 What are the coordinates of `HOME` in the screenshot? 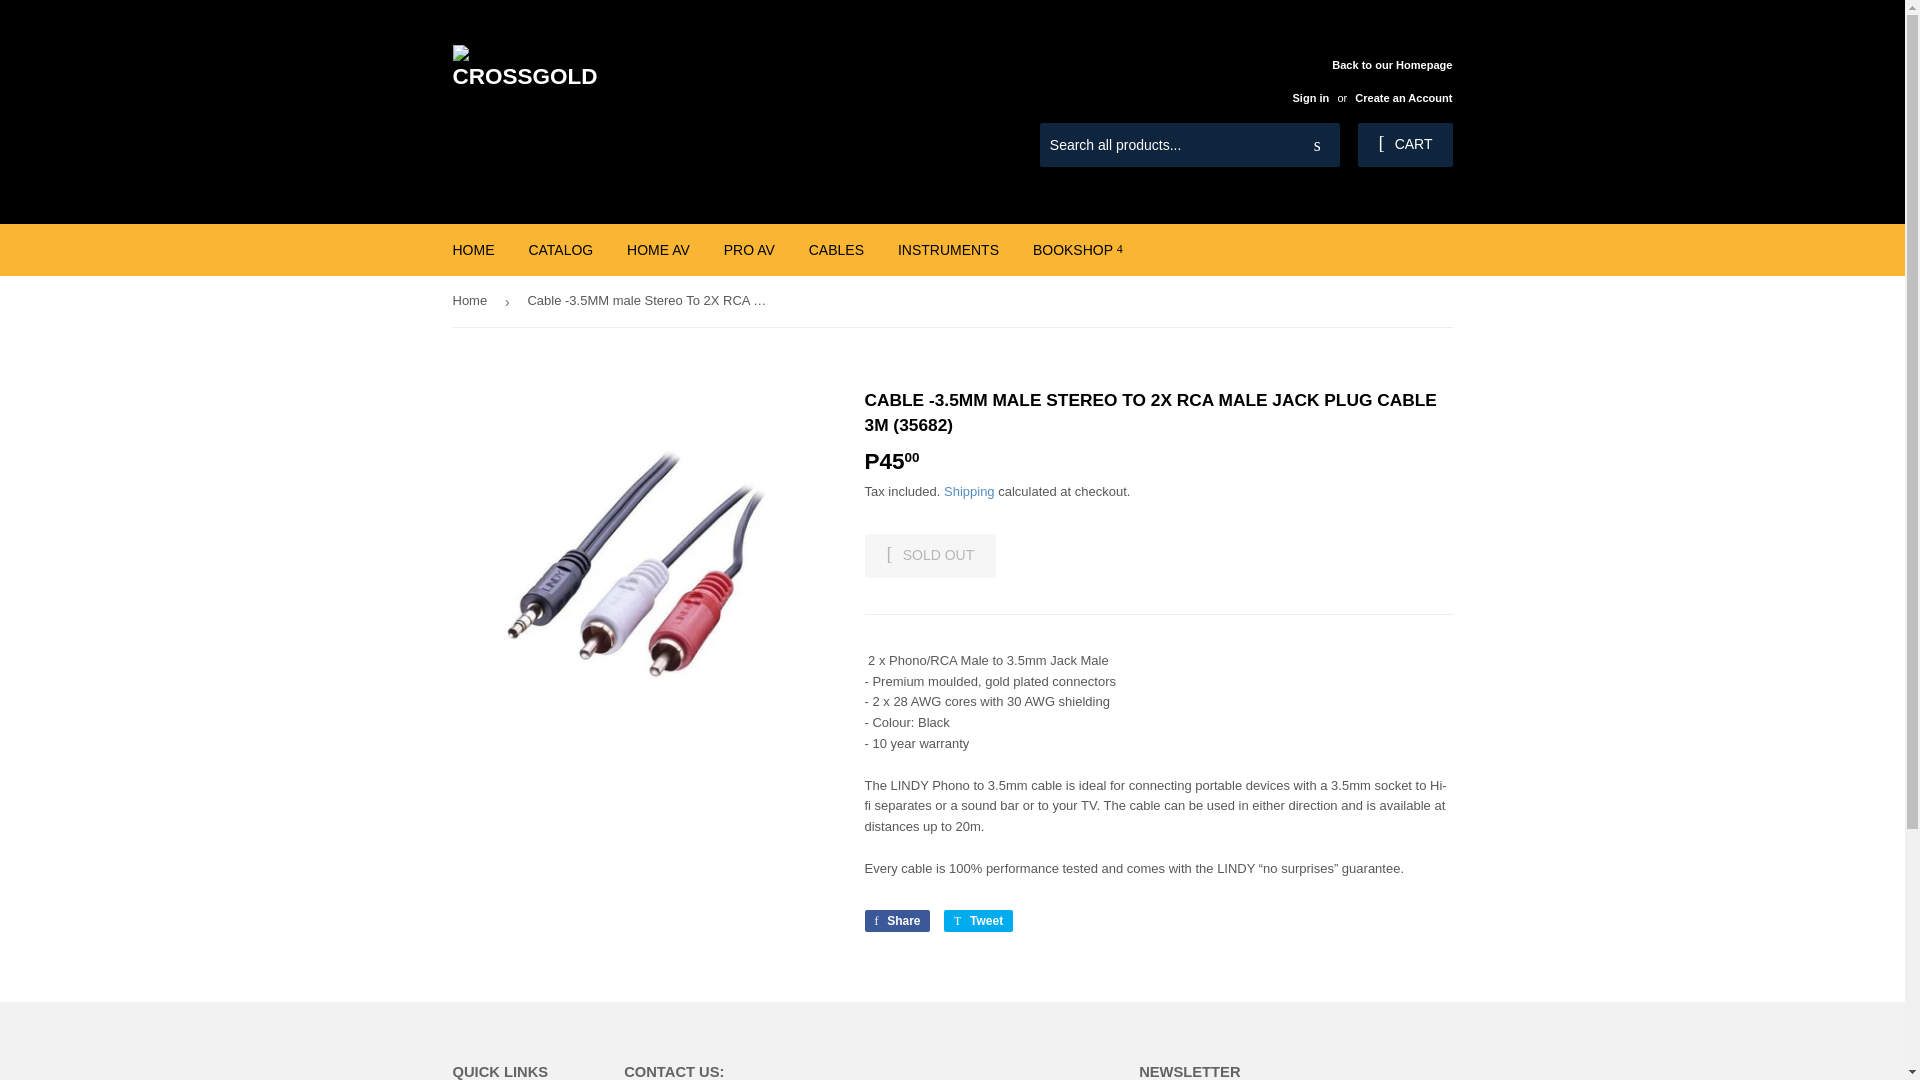 It's located at (474, 250).